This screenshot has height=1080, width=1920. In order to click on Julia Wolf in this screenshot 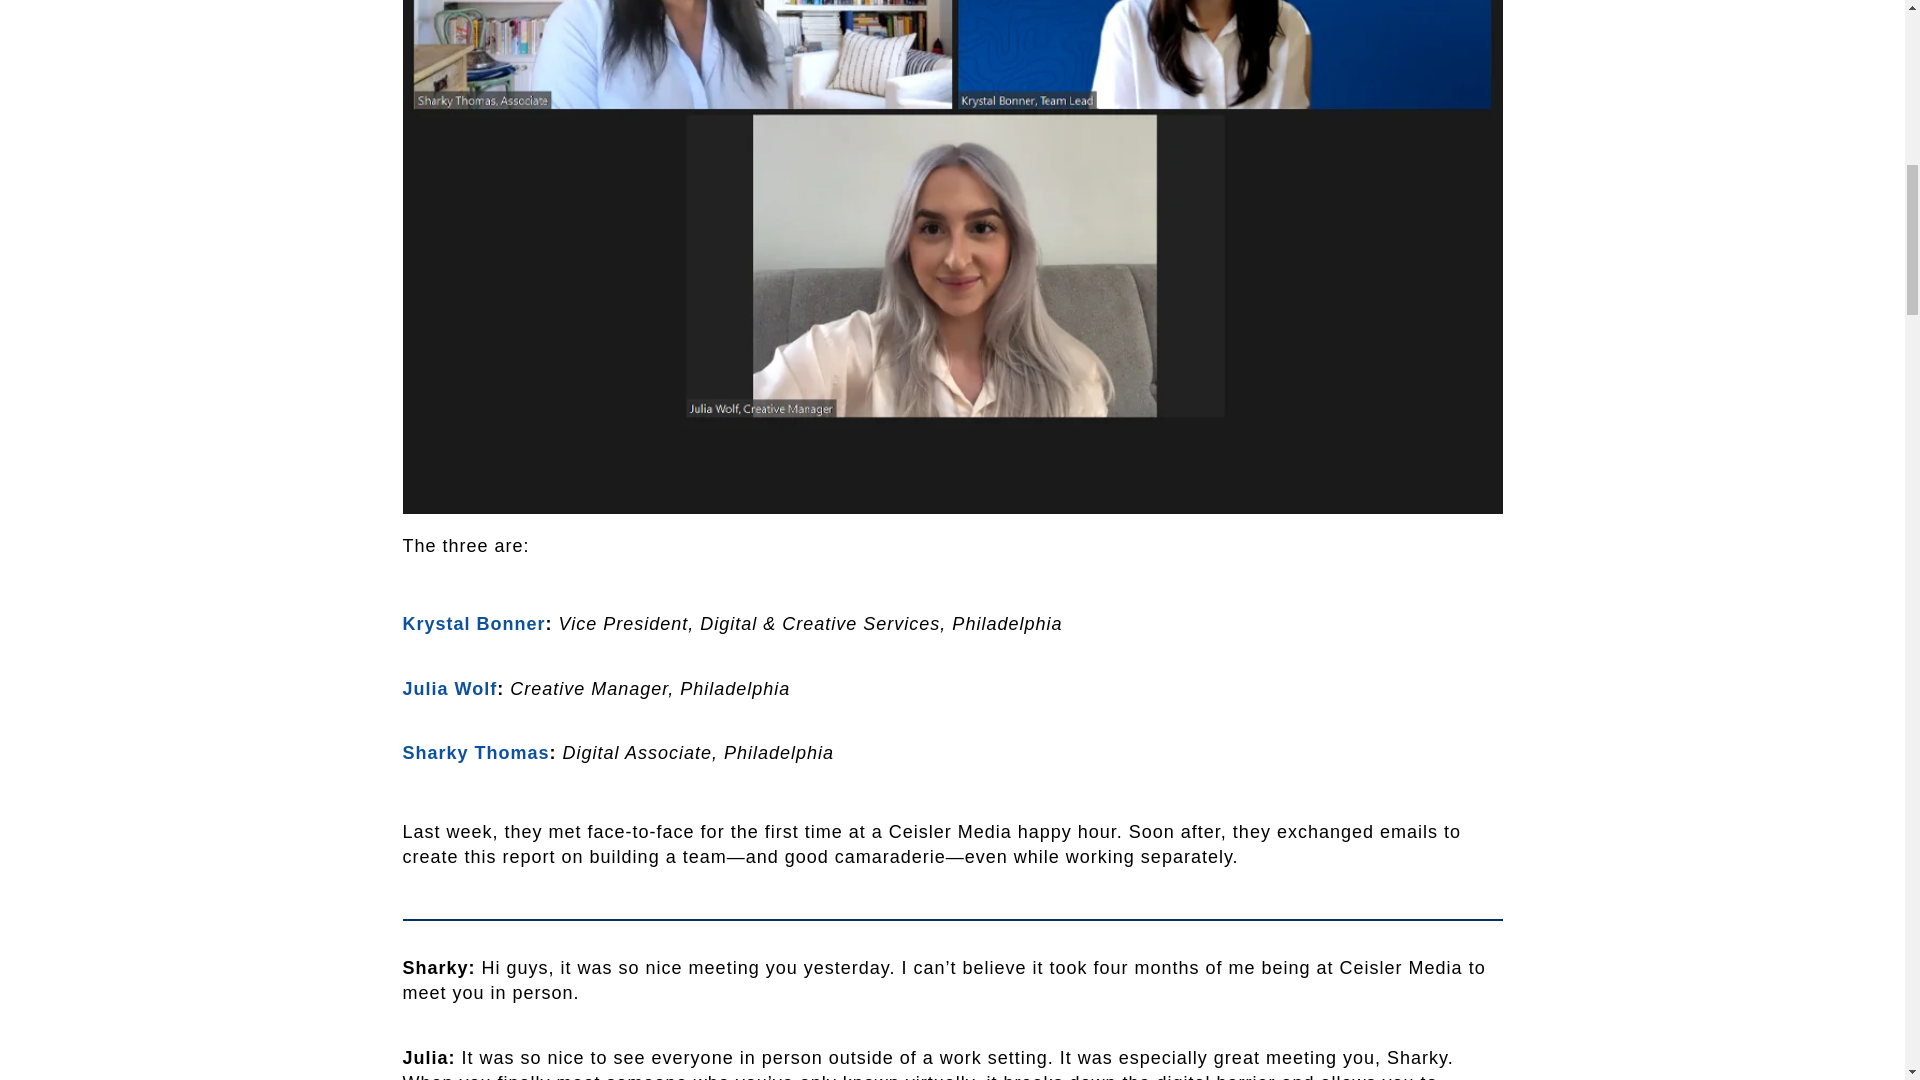, I will do `click(449, 688)`.